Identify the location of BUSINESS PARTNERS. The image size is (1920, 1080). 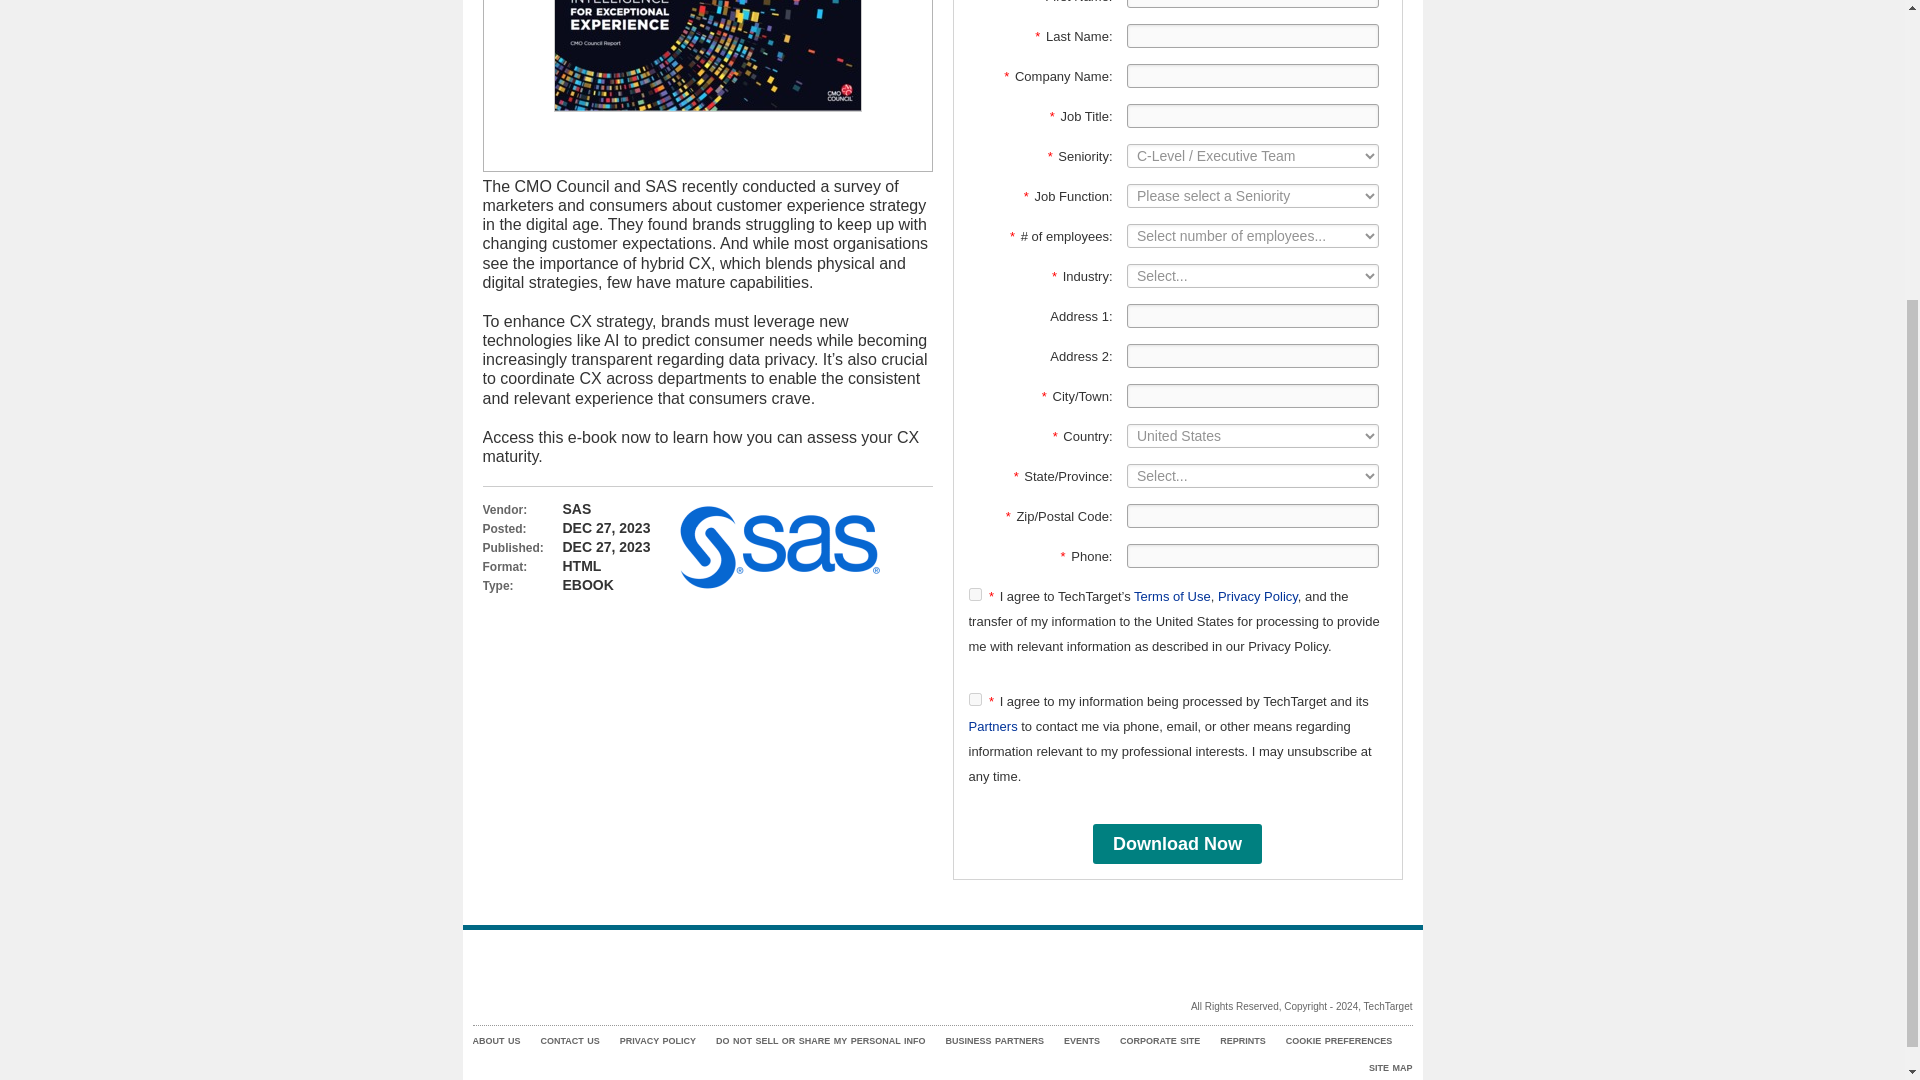
(995, 1040).